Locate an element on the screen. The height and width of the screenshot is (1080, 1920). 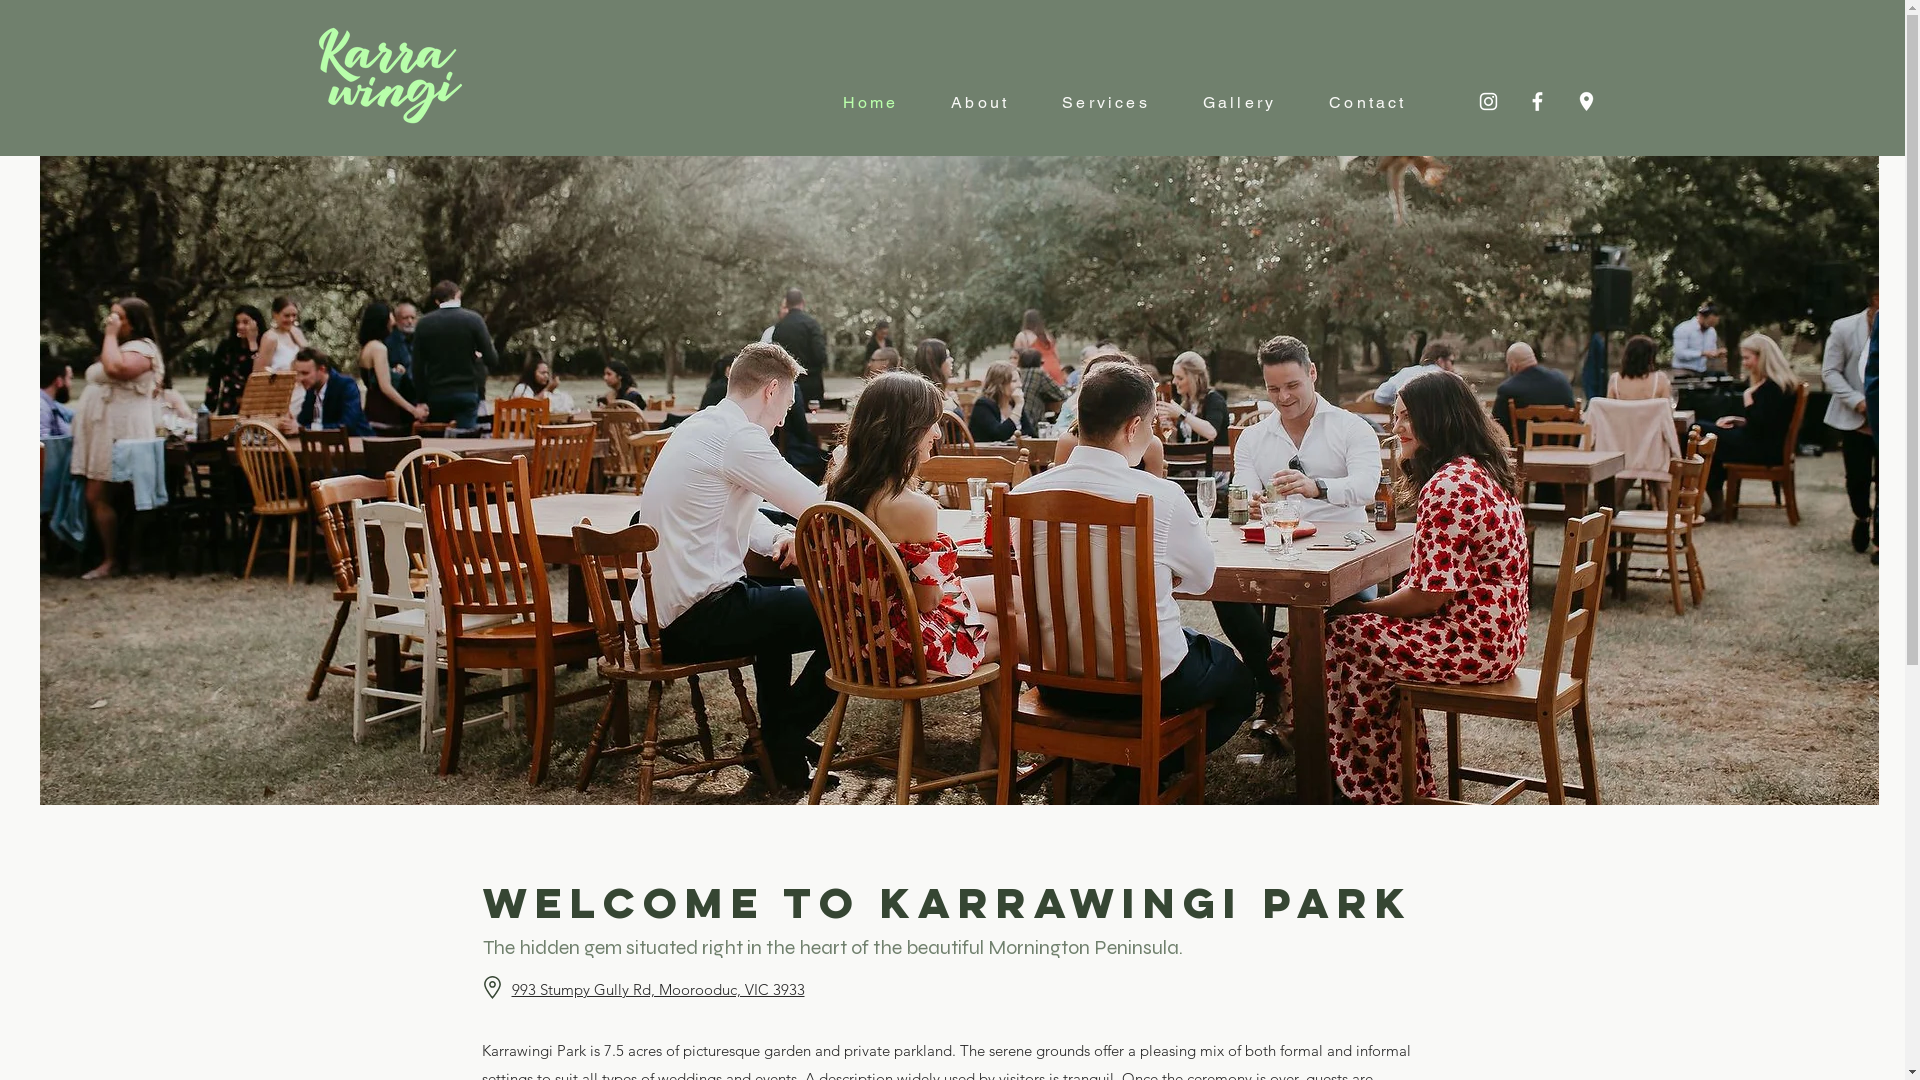
993 Stumpy Gully Rd, Moorooduc, VIC 3933 is located at coordinates (658, 990).